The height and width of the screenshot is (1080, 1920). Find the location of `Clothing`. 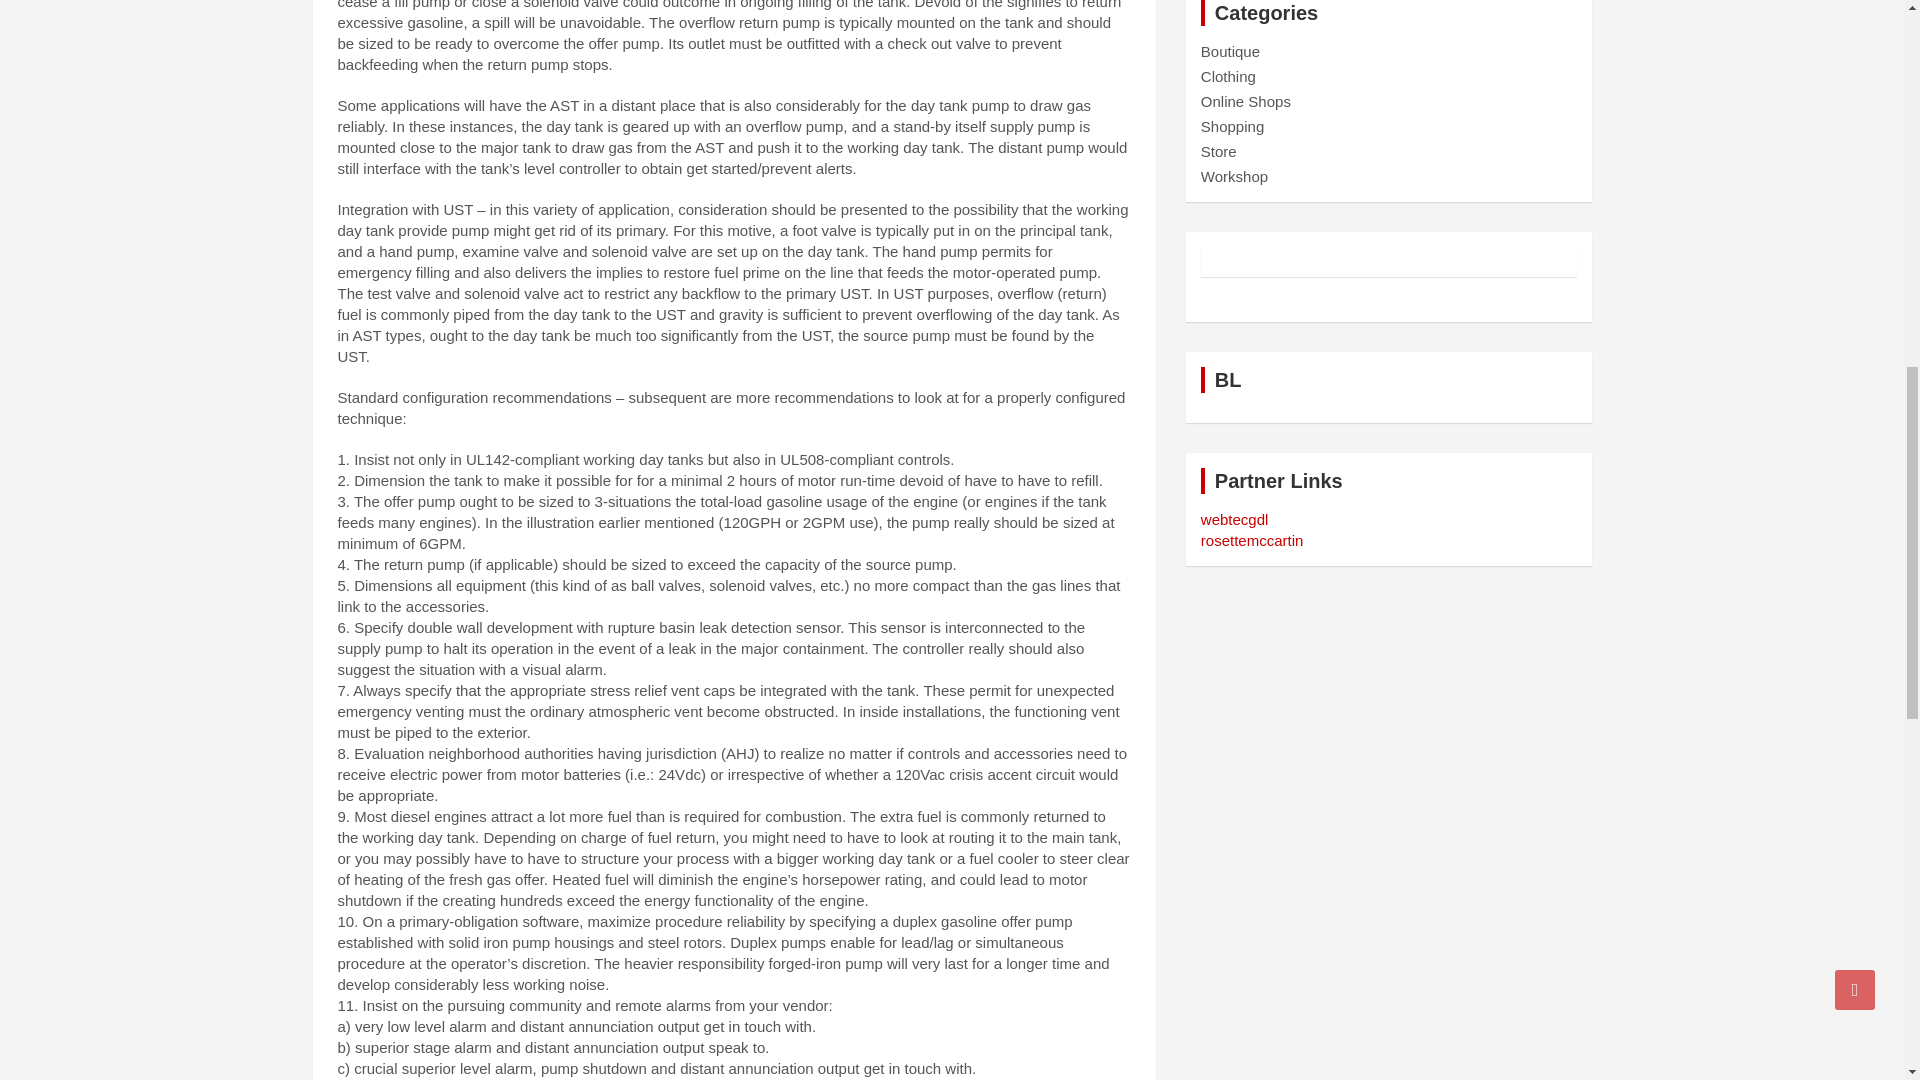

Clothing is located at coordinates (1228, 76).